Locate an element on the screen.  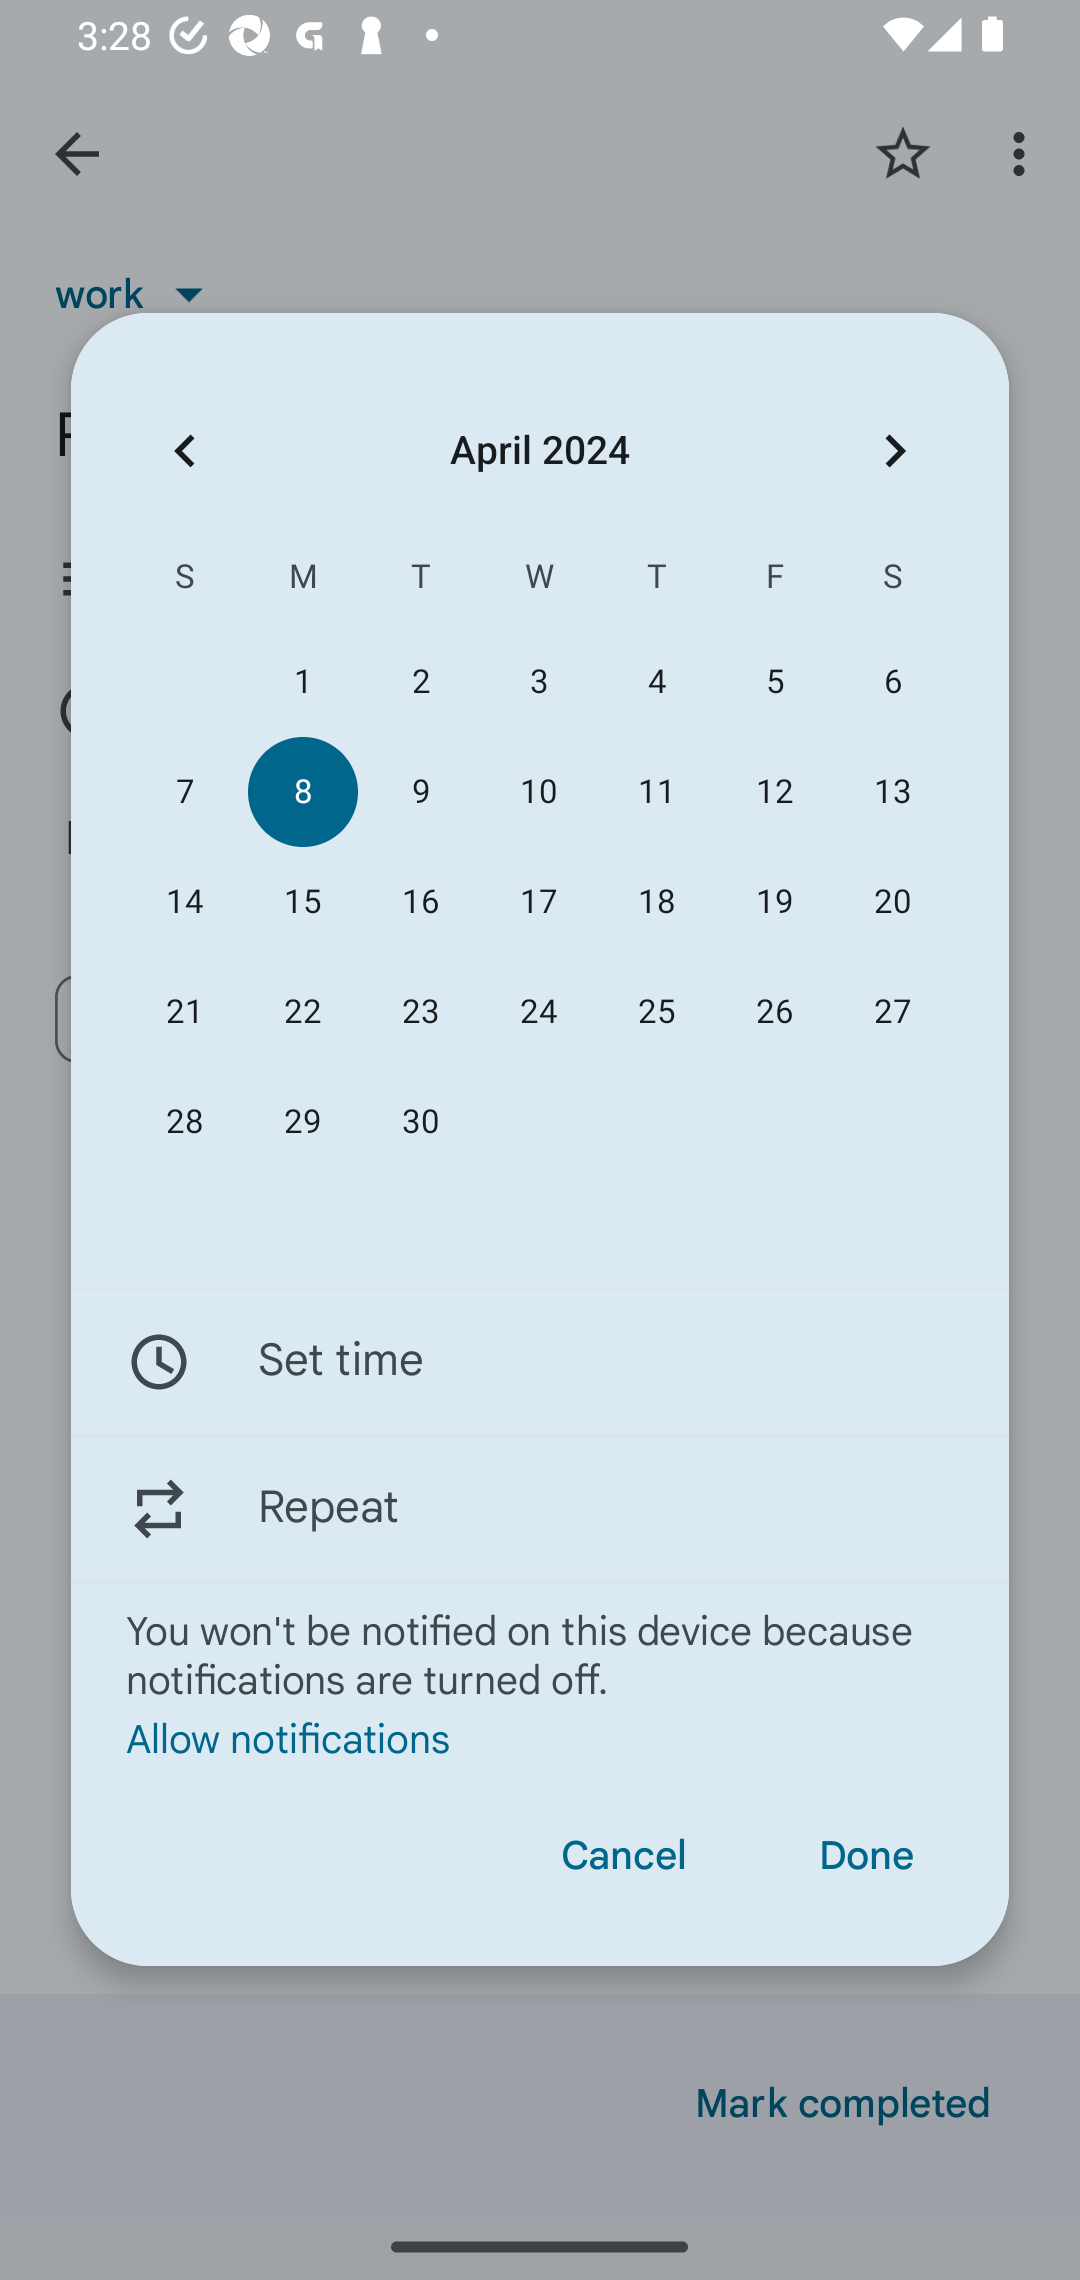
18 18 April 2024 is located at coordinates (657, 901).